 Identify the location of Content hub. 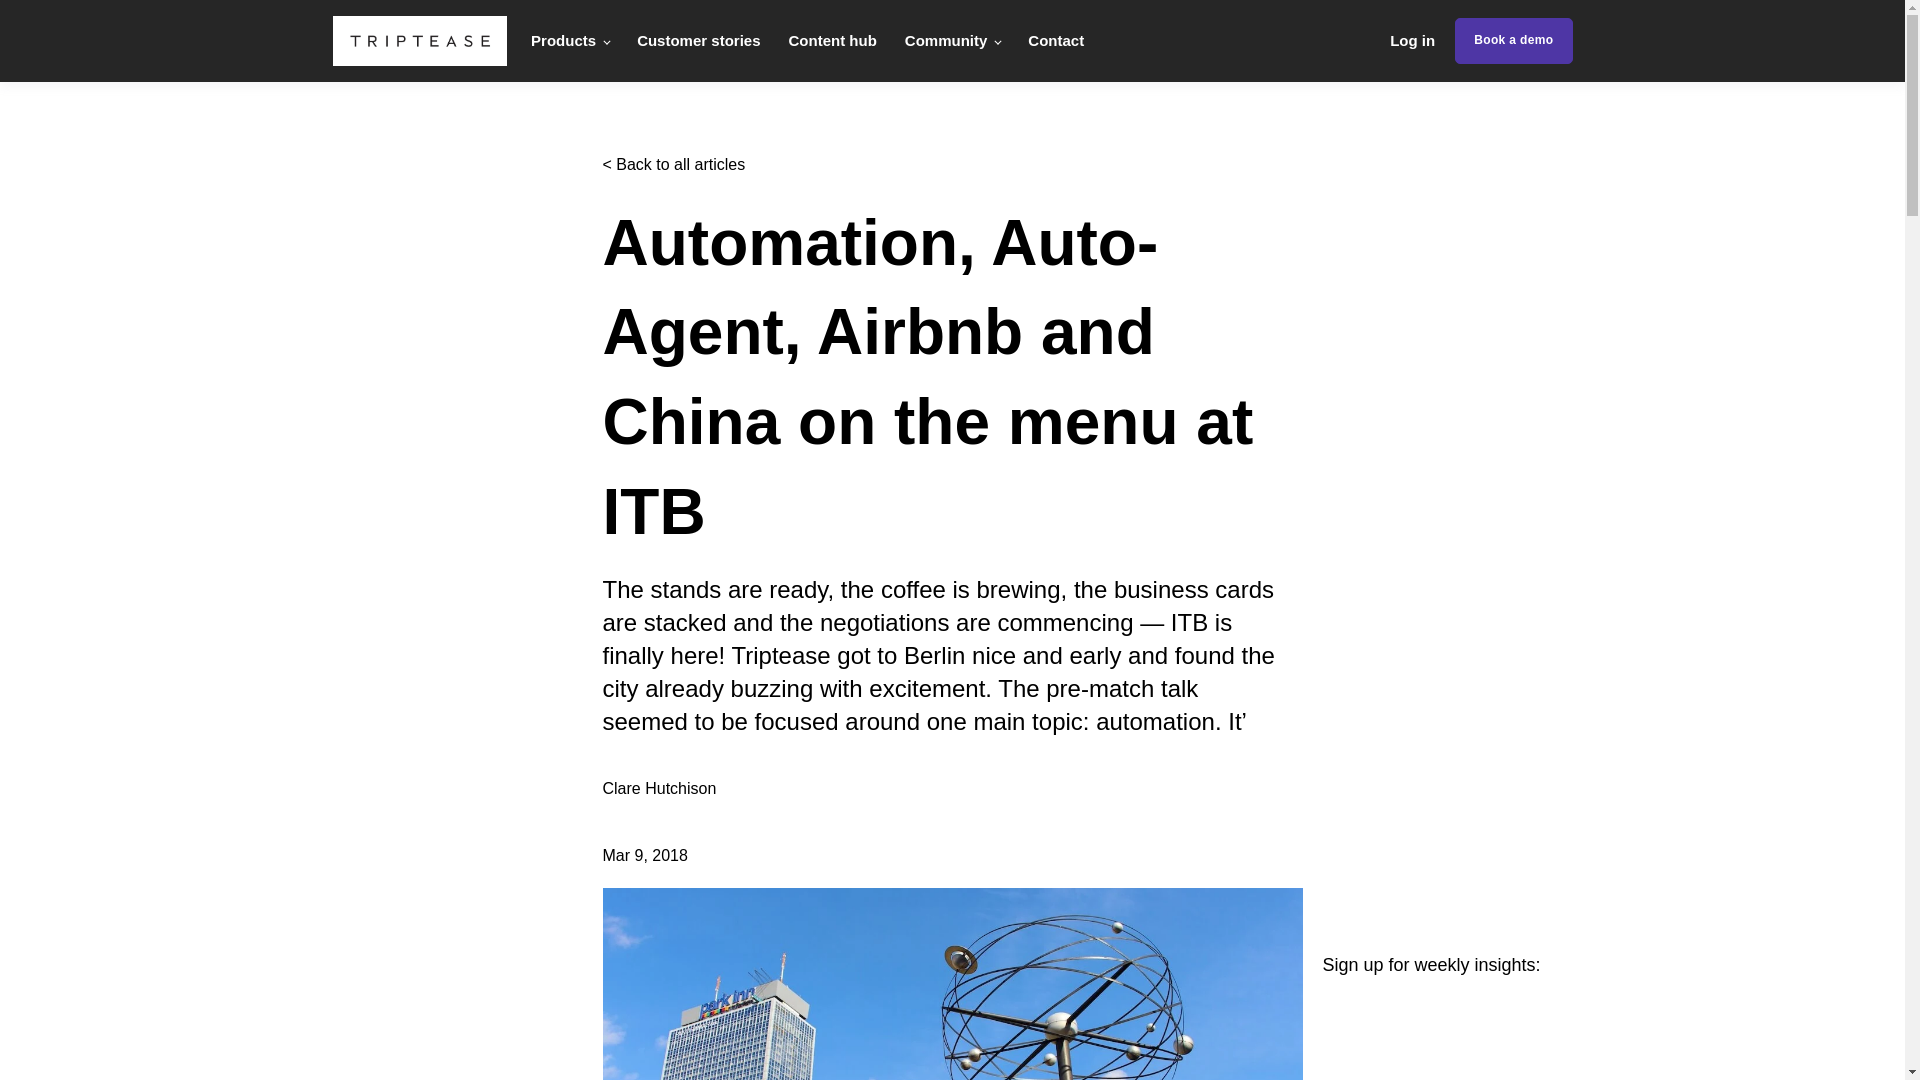
(831, 40).